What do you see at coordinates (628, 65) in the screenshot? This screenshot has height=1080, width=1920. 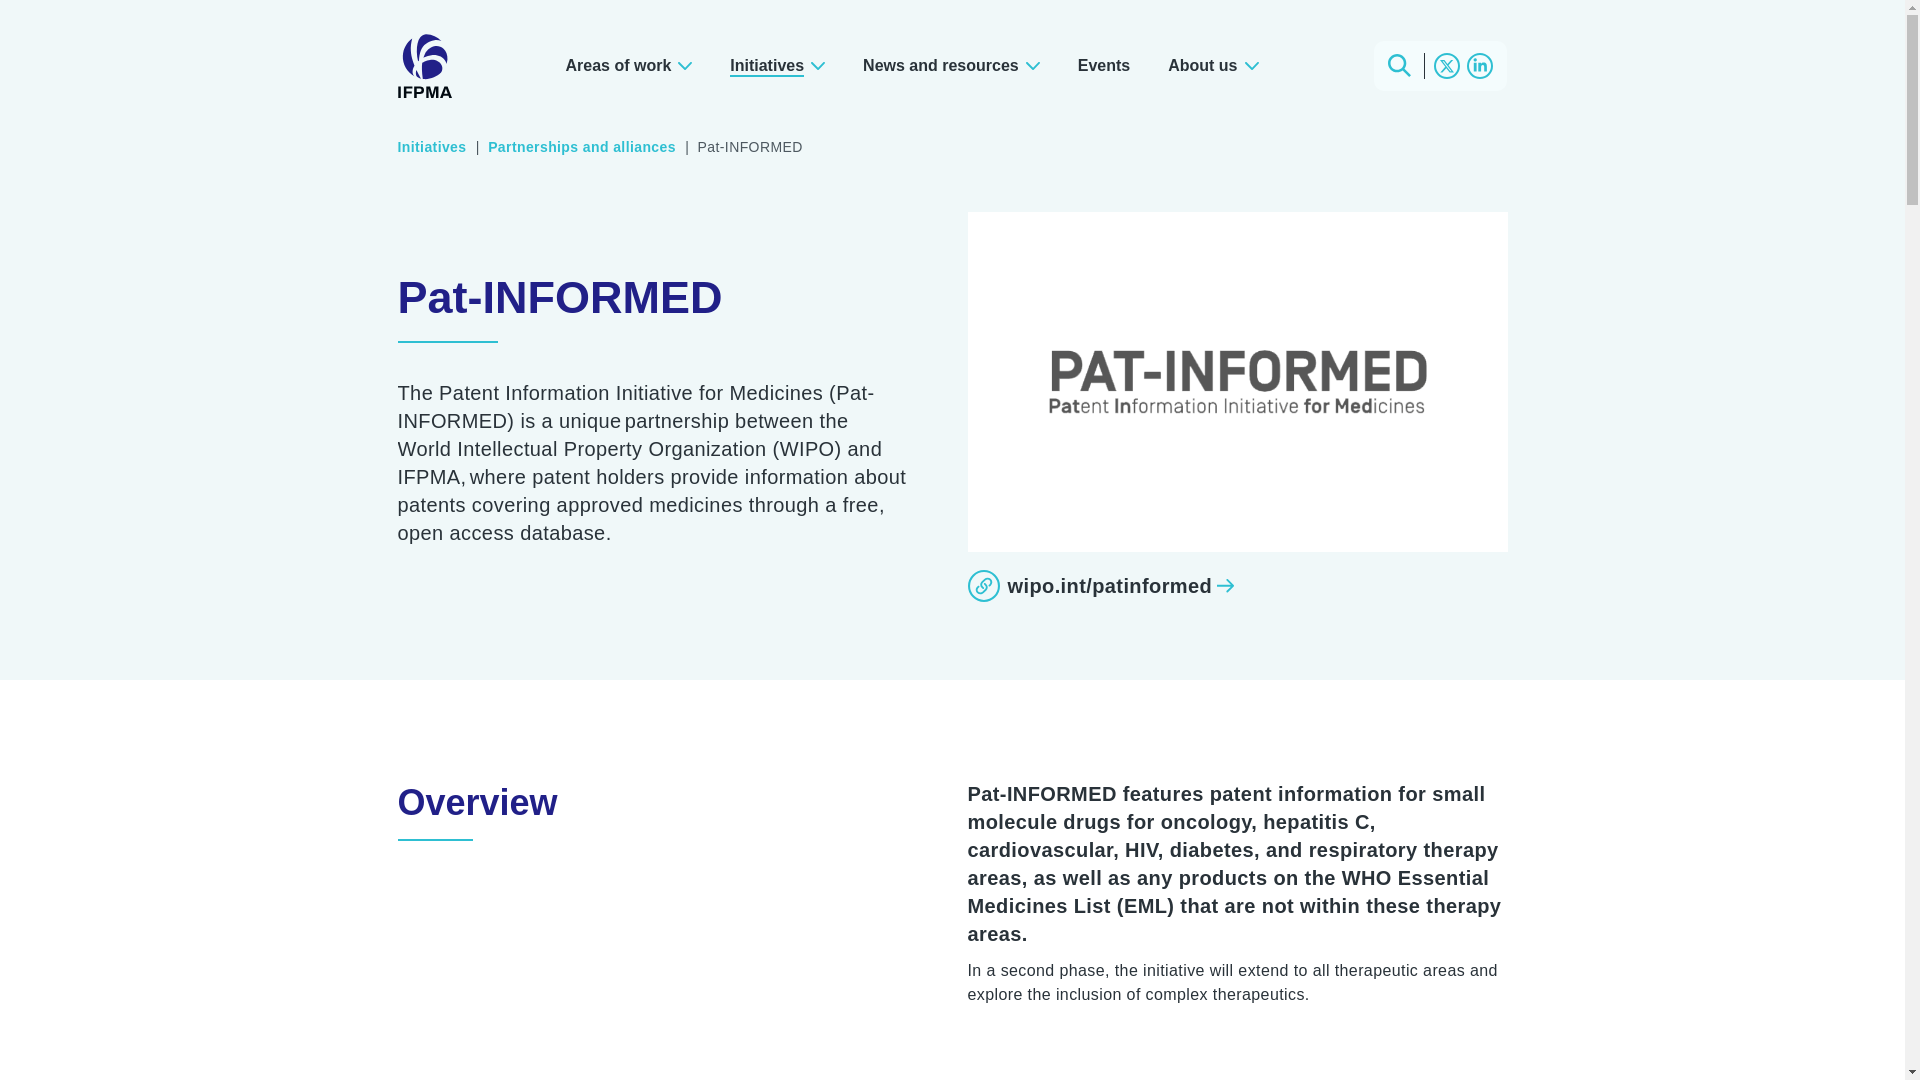 I see `Areas of work` at bounding box center [628, 65].